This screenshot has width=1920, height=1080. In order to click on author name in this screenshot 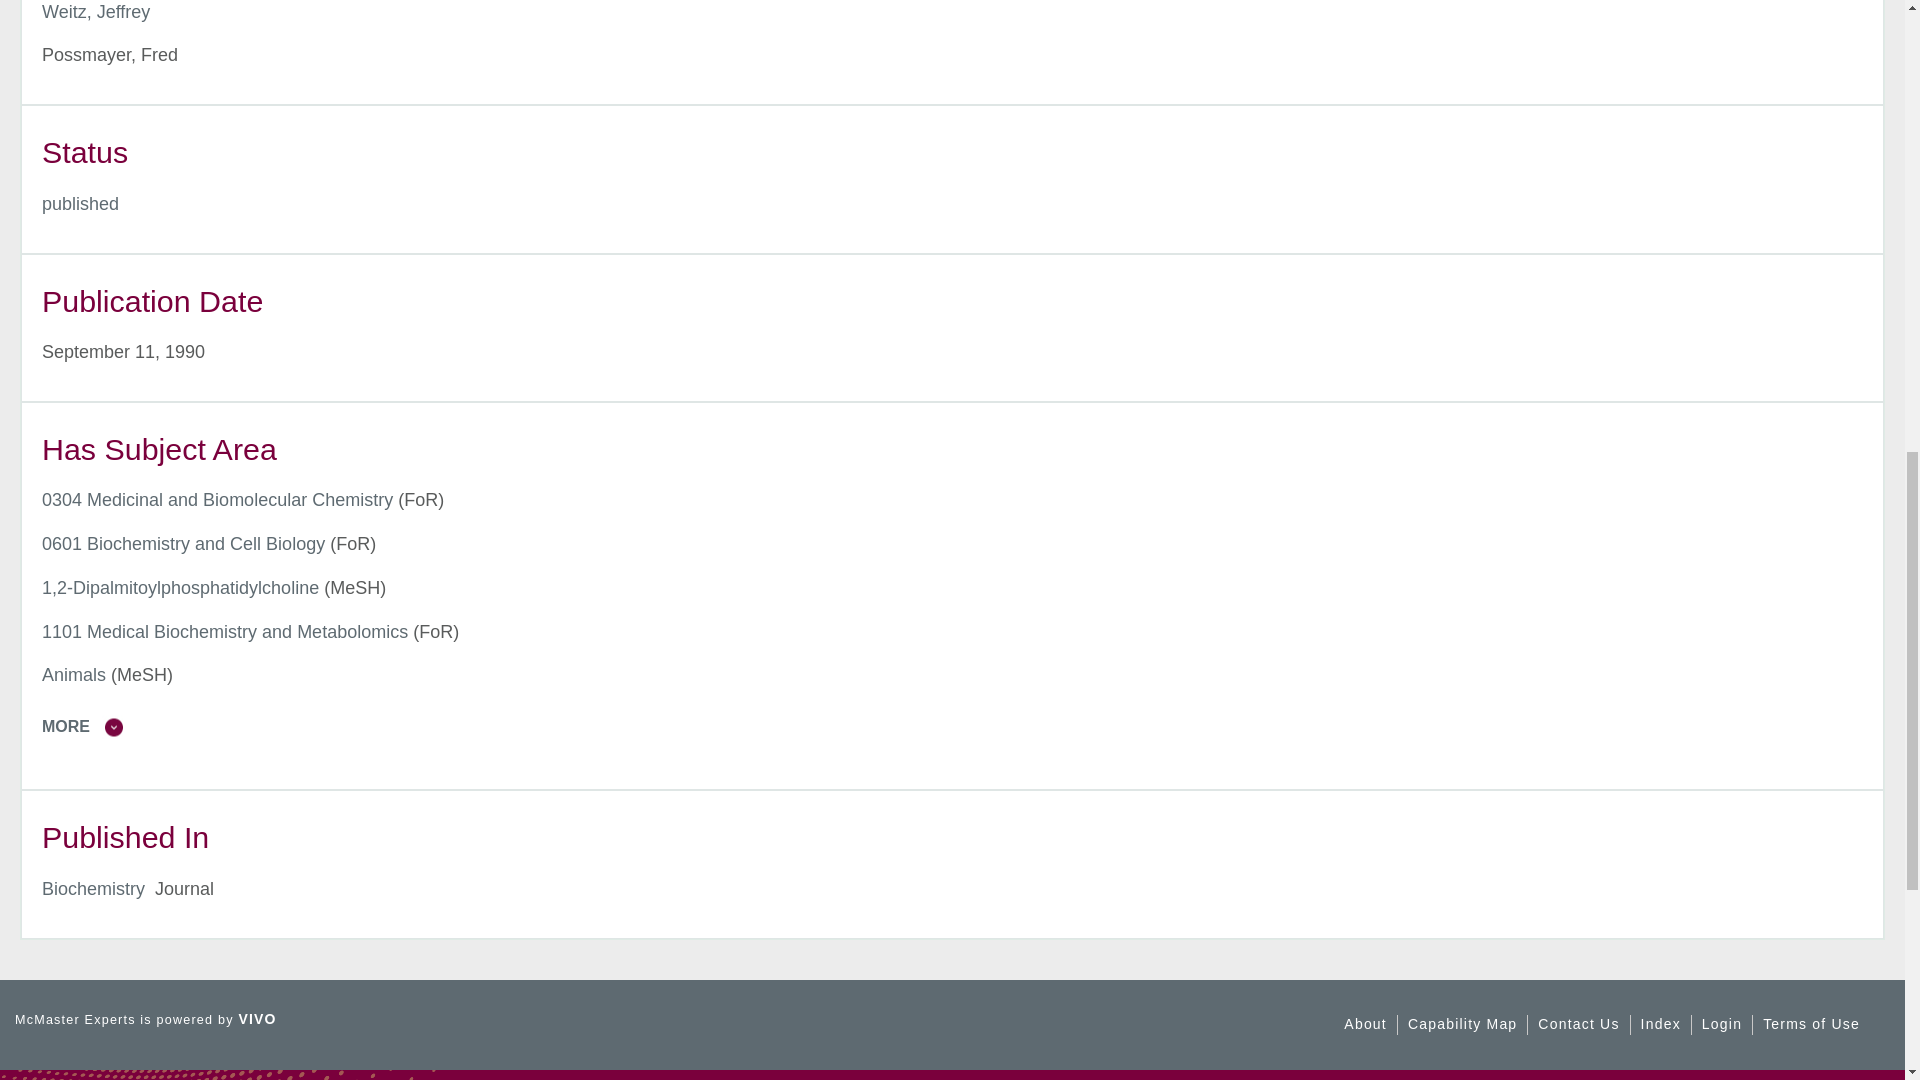, I will do `click(96, 12)`.